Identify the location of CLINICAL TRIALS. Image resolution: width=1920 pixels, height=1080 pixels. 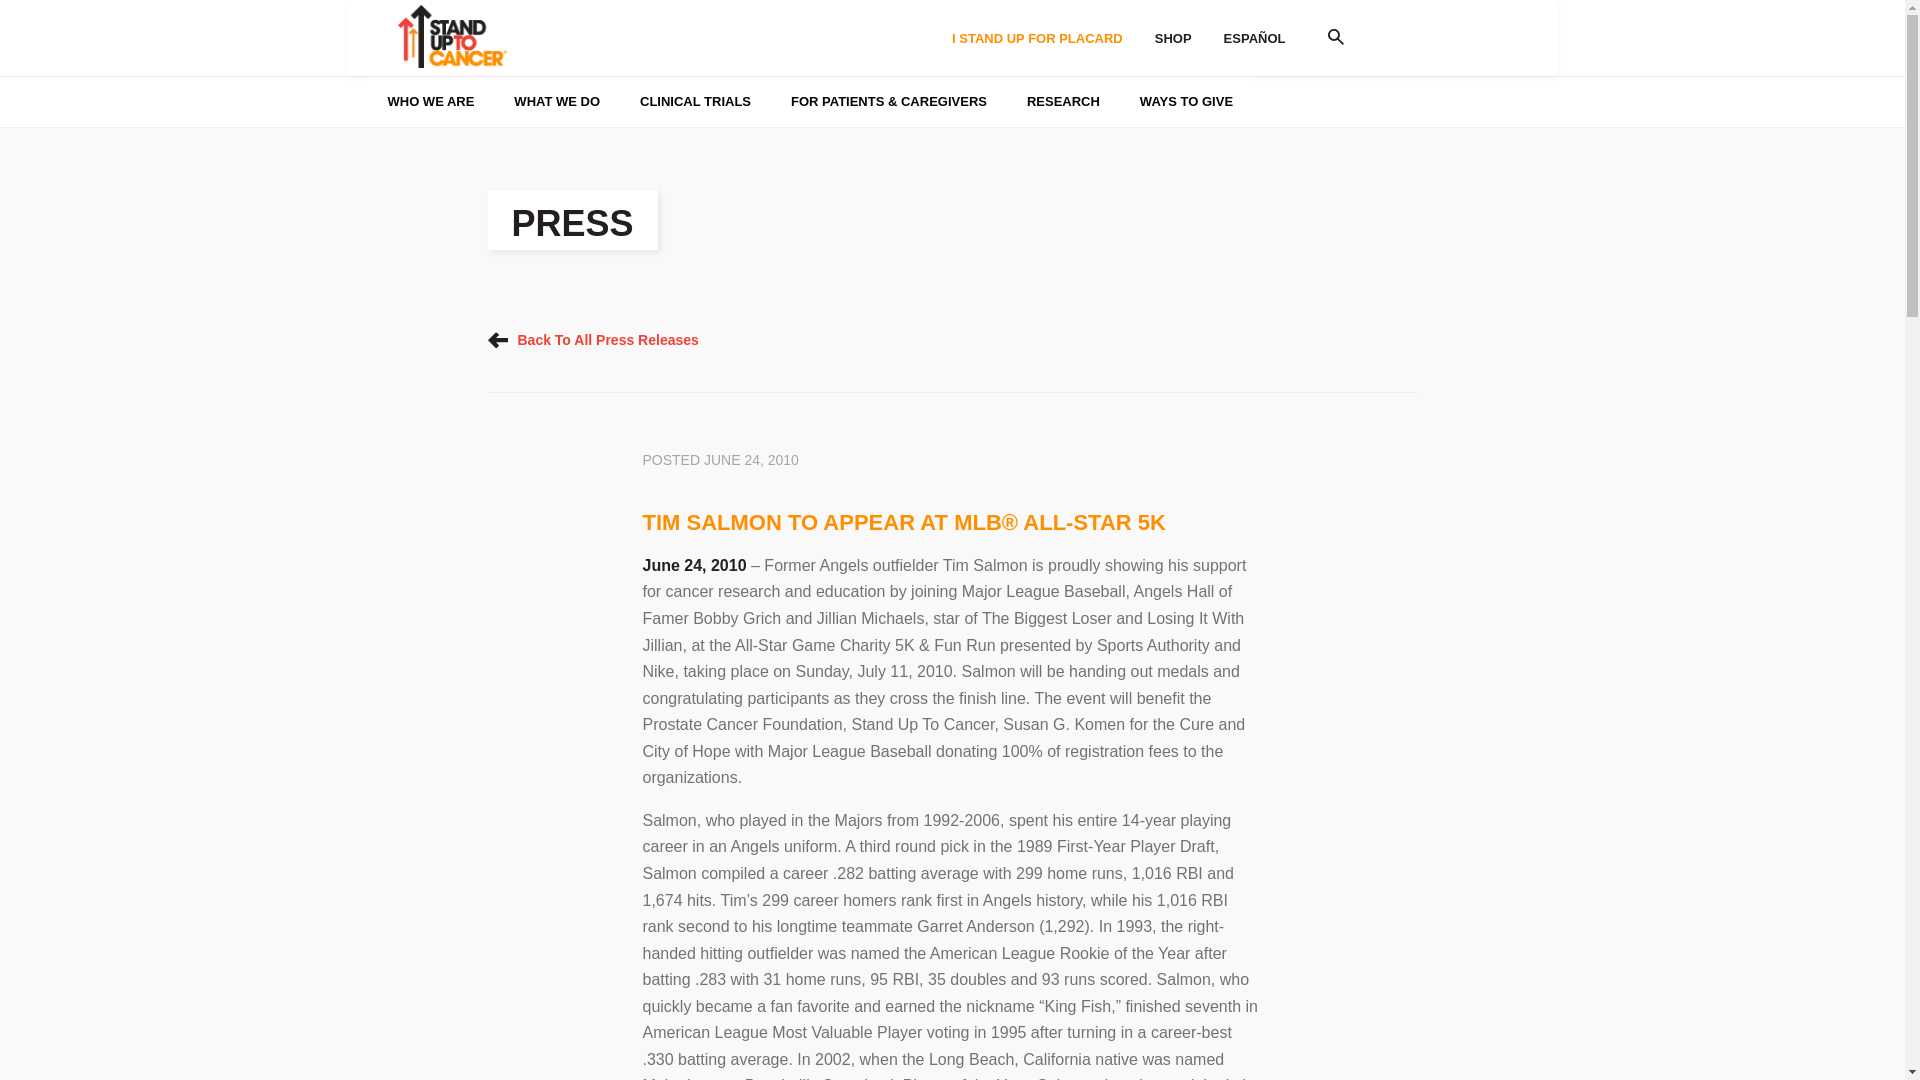
(696, 102).